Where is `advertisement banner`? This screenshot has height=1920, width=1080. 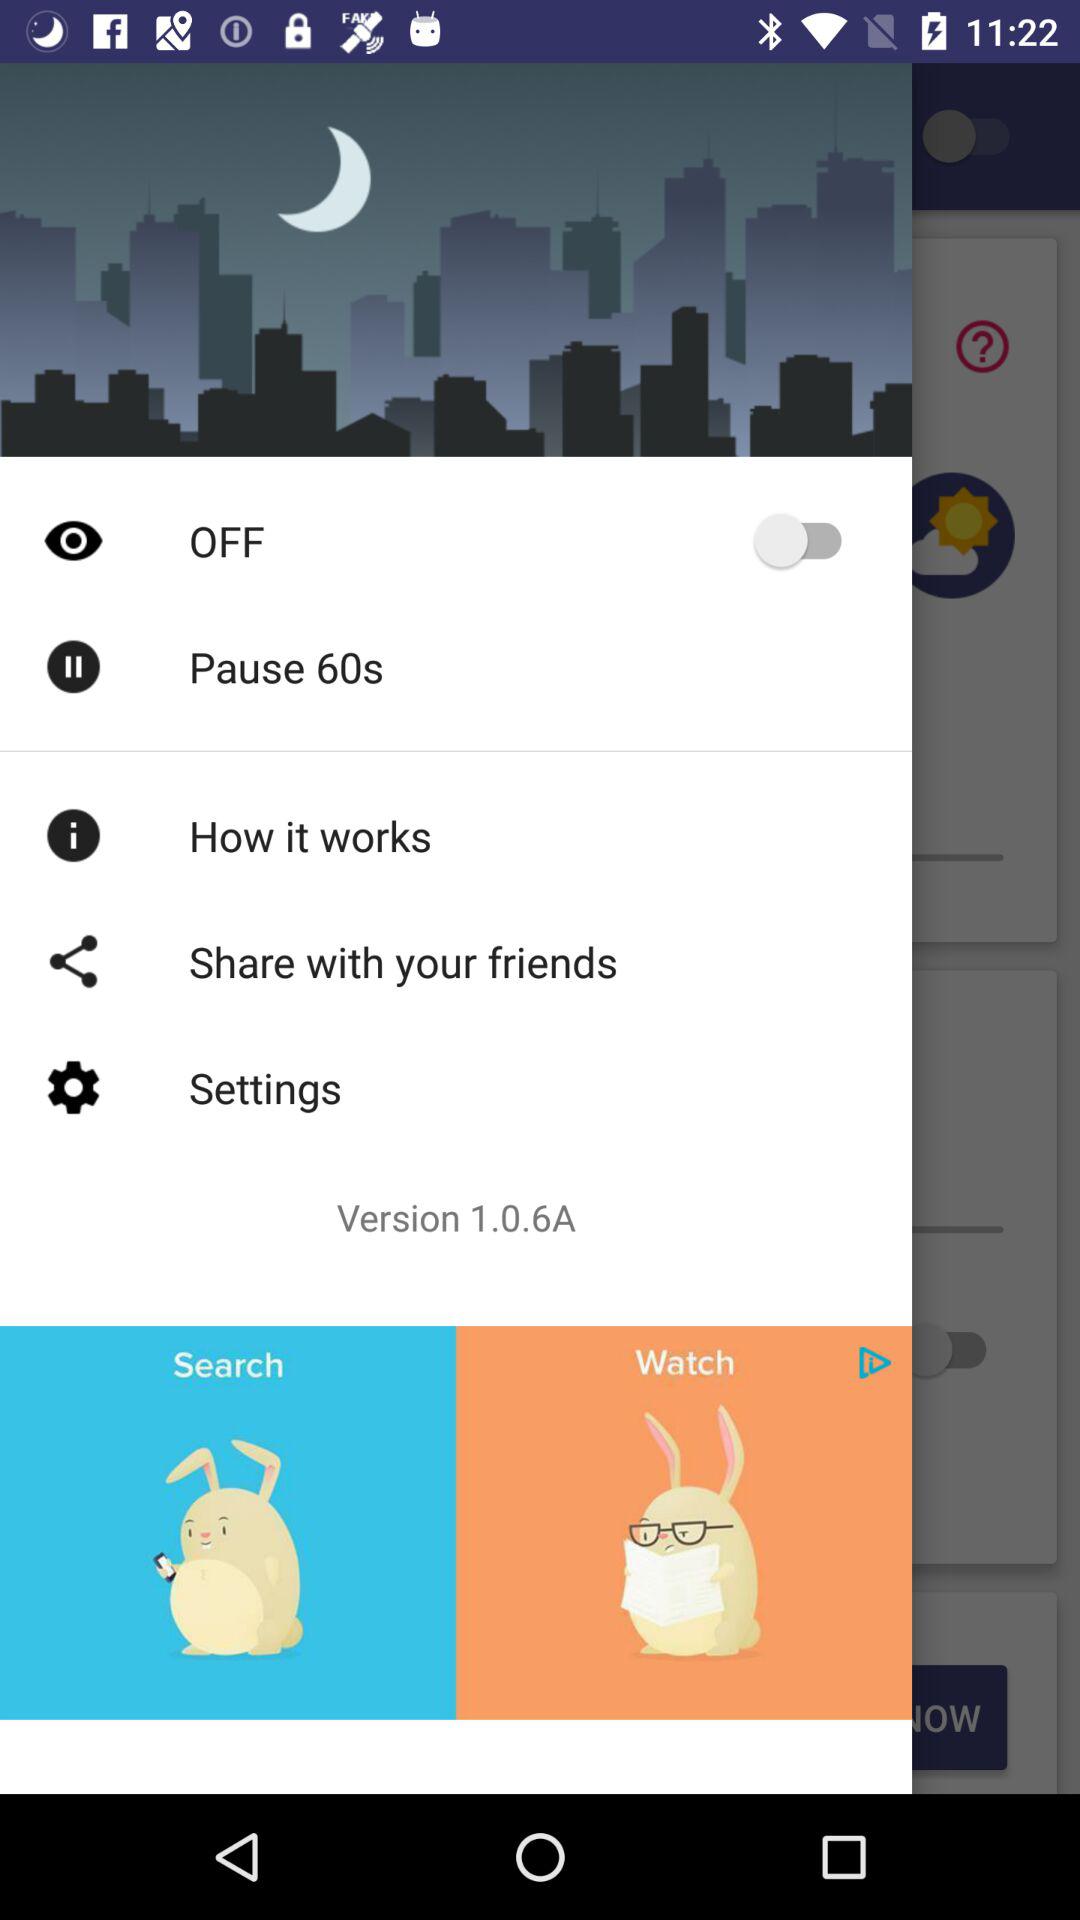 advertisement banner is located at coordinates (456, 1522).